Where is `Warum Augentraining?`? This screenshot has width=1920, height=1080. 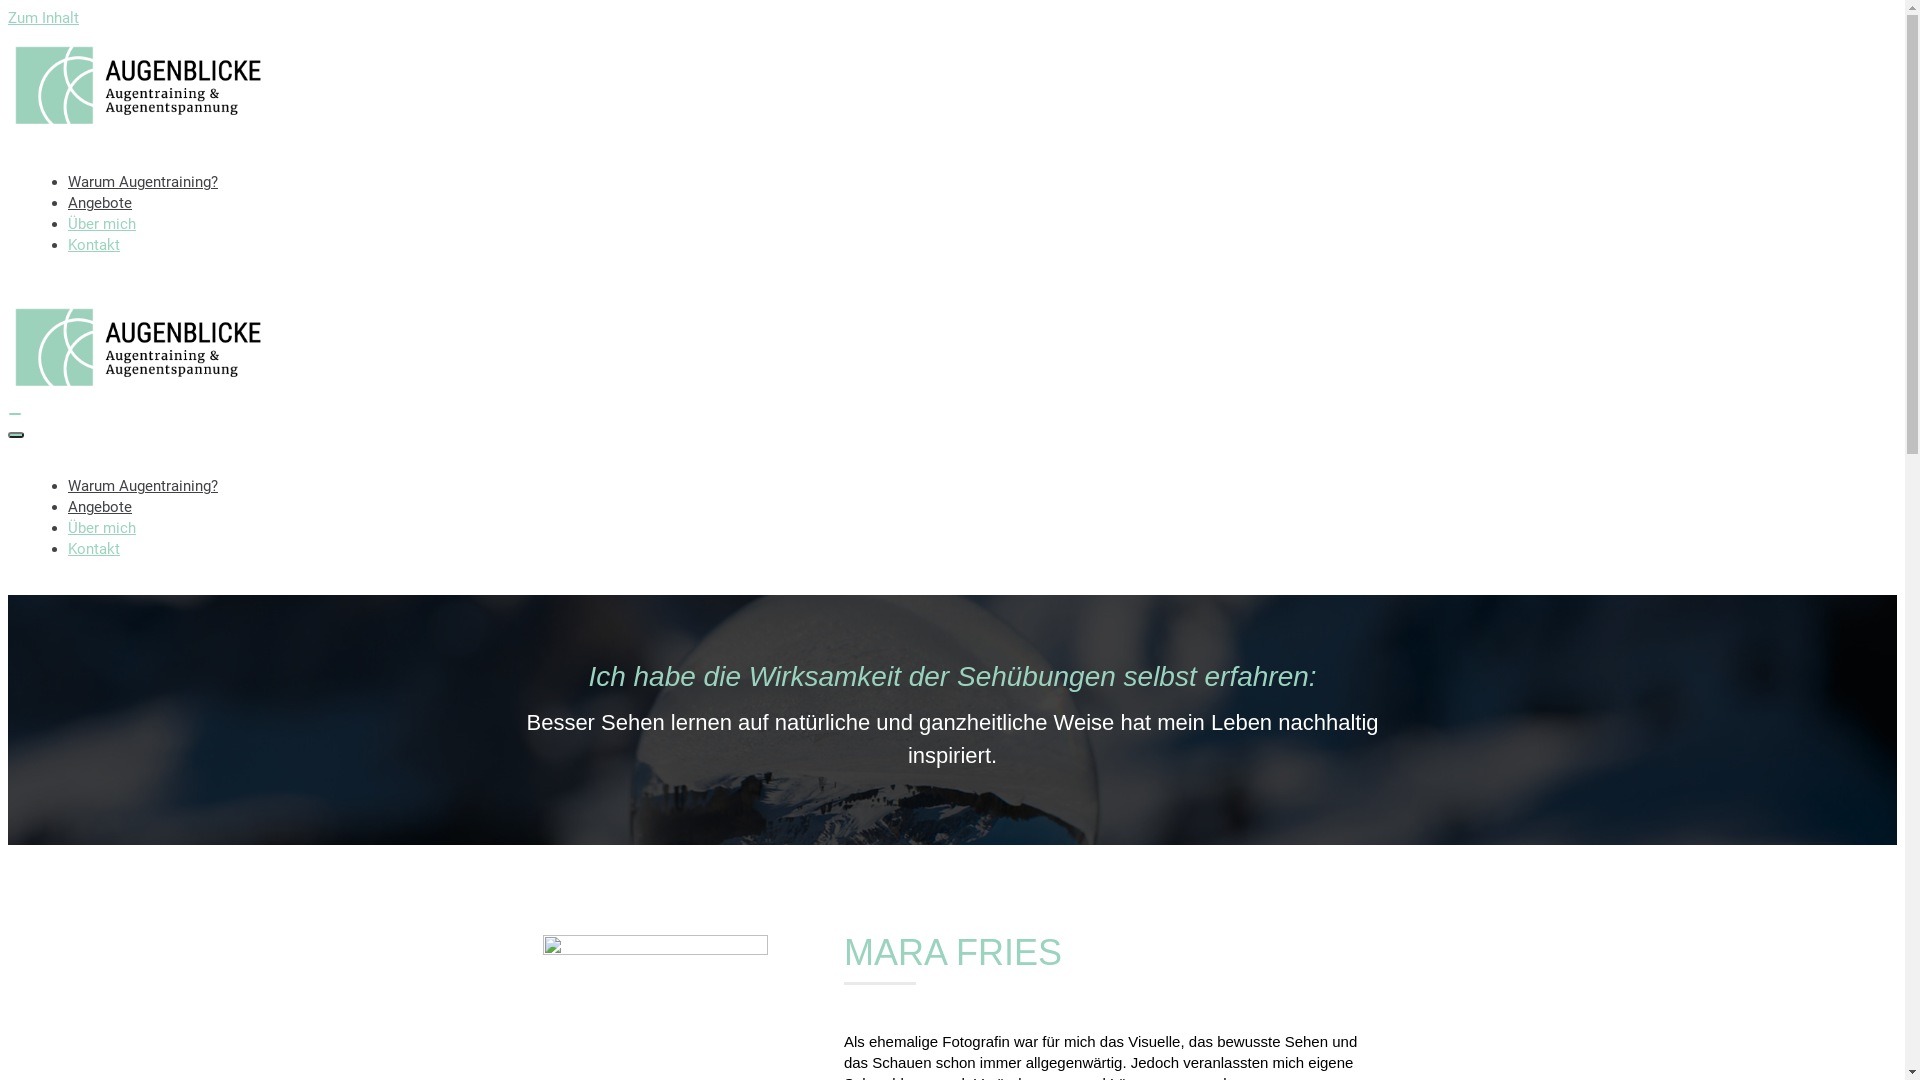
Warum Augentraining? is located at coordinates (143, 182).